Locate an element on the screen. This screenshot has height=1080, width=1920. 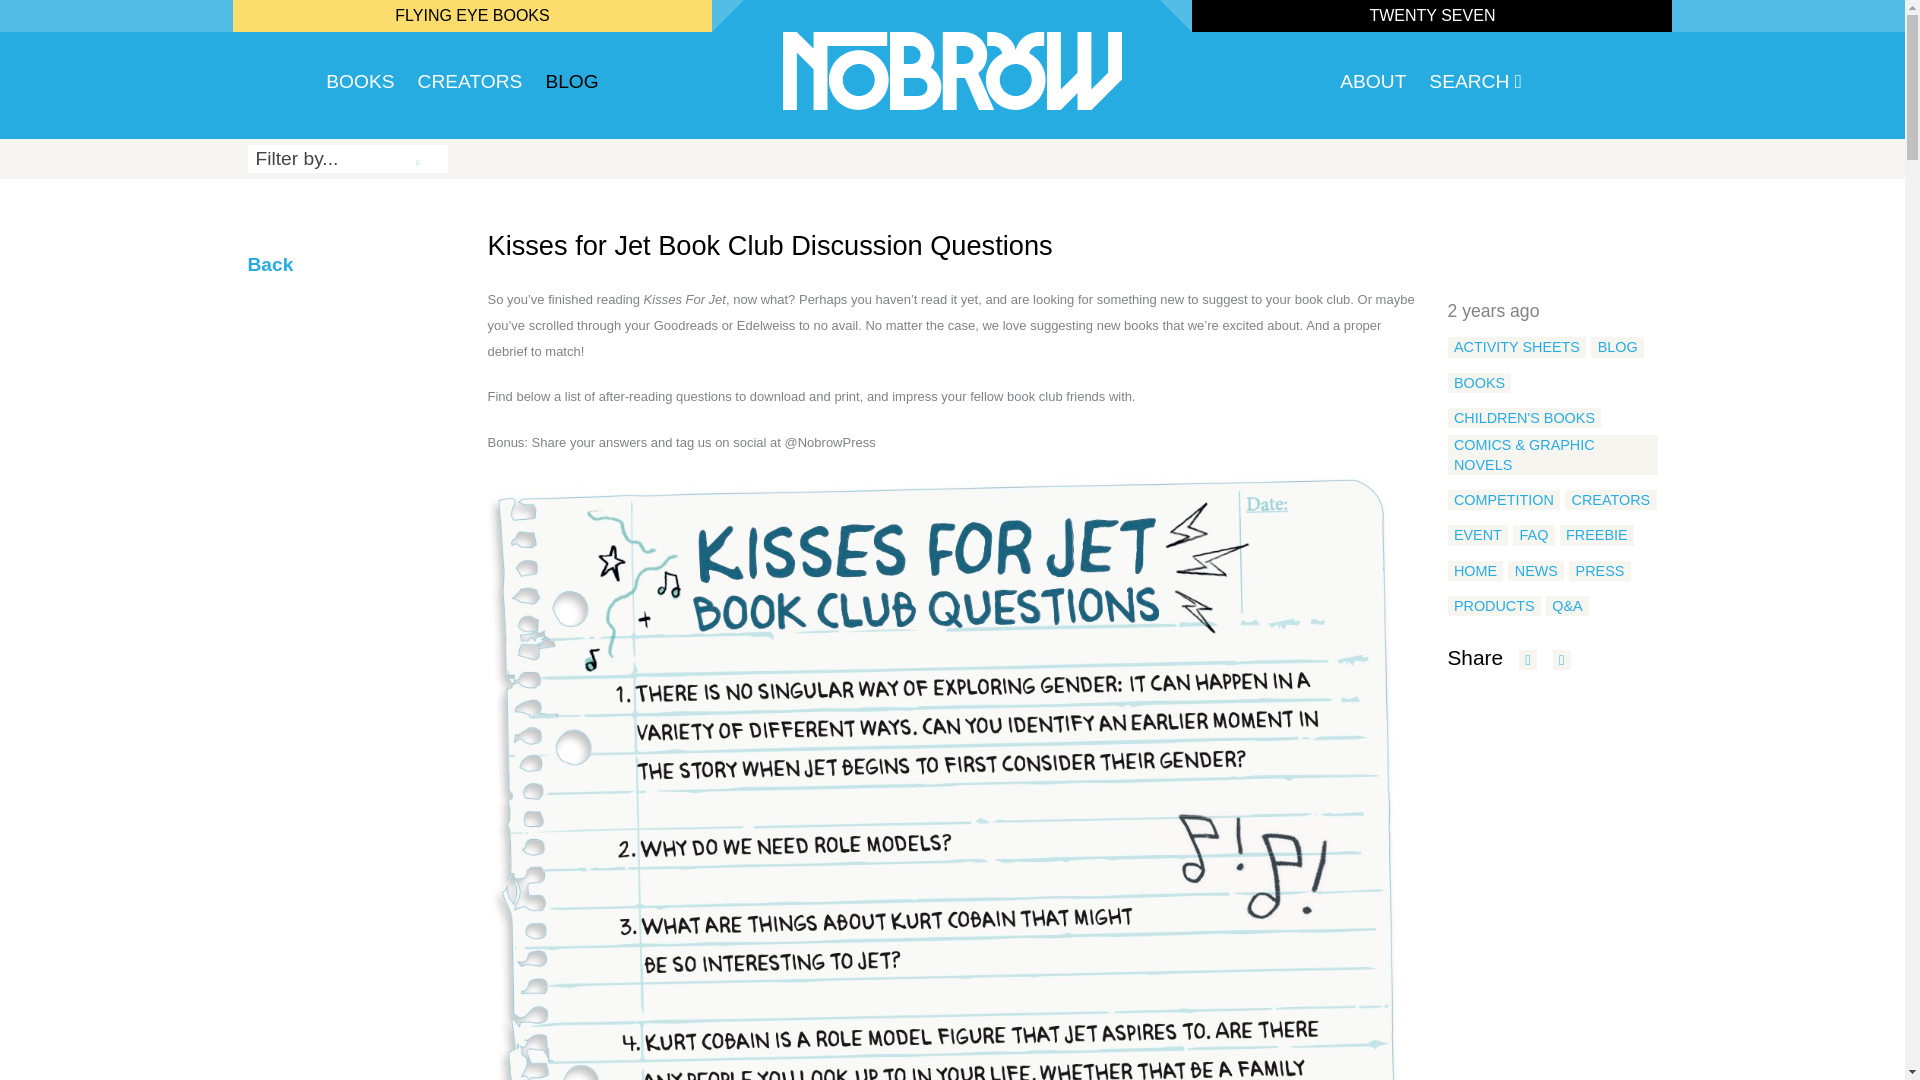
EVENT is located at coordinates (1478, 534).